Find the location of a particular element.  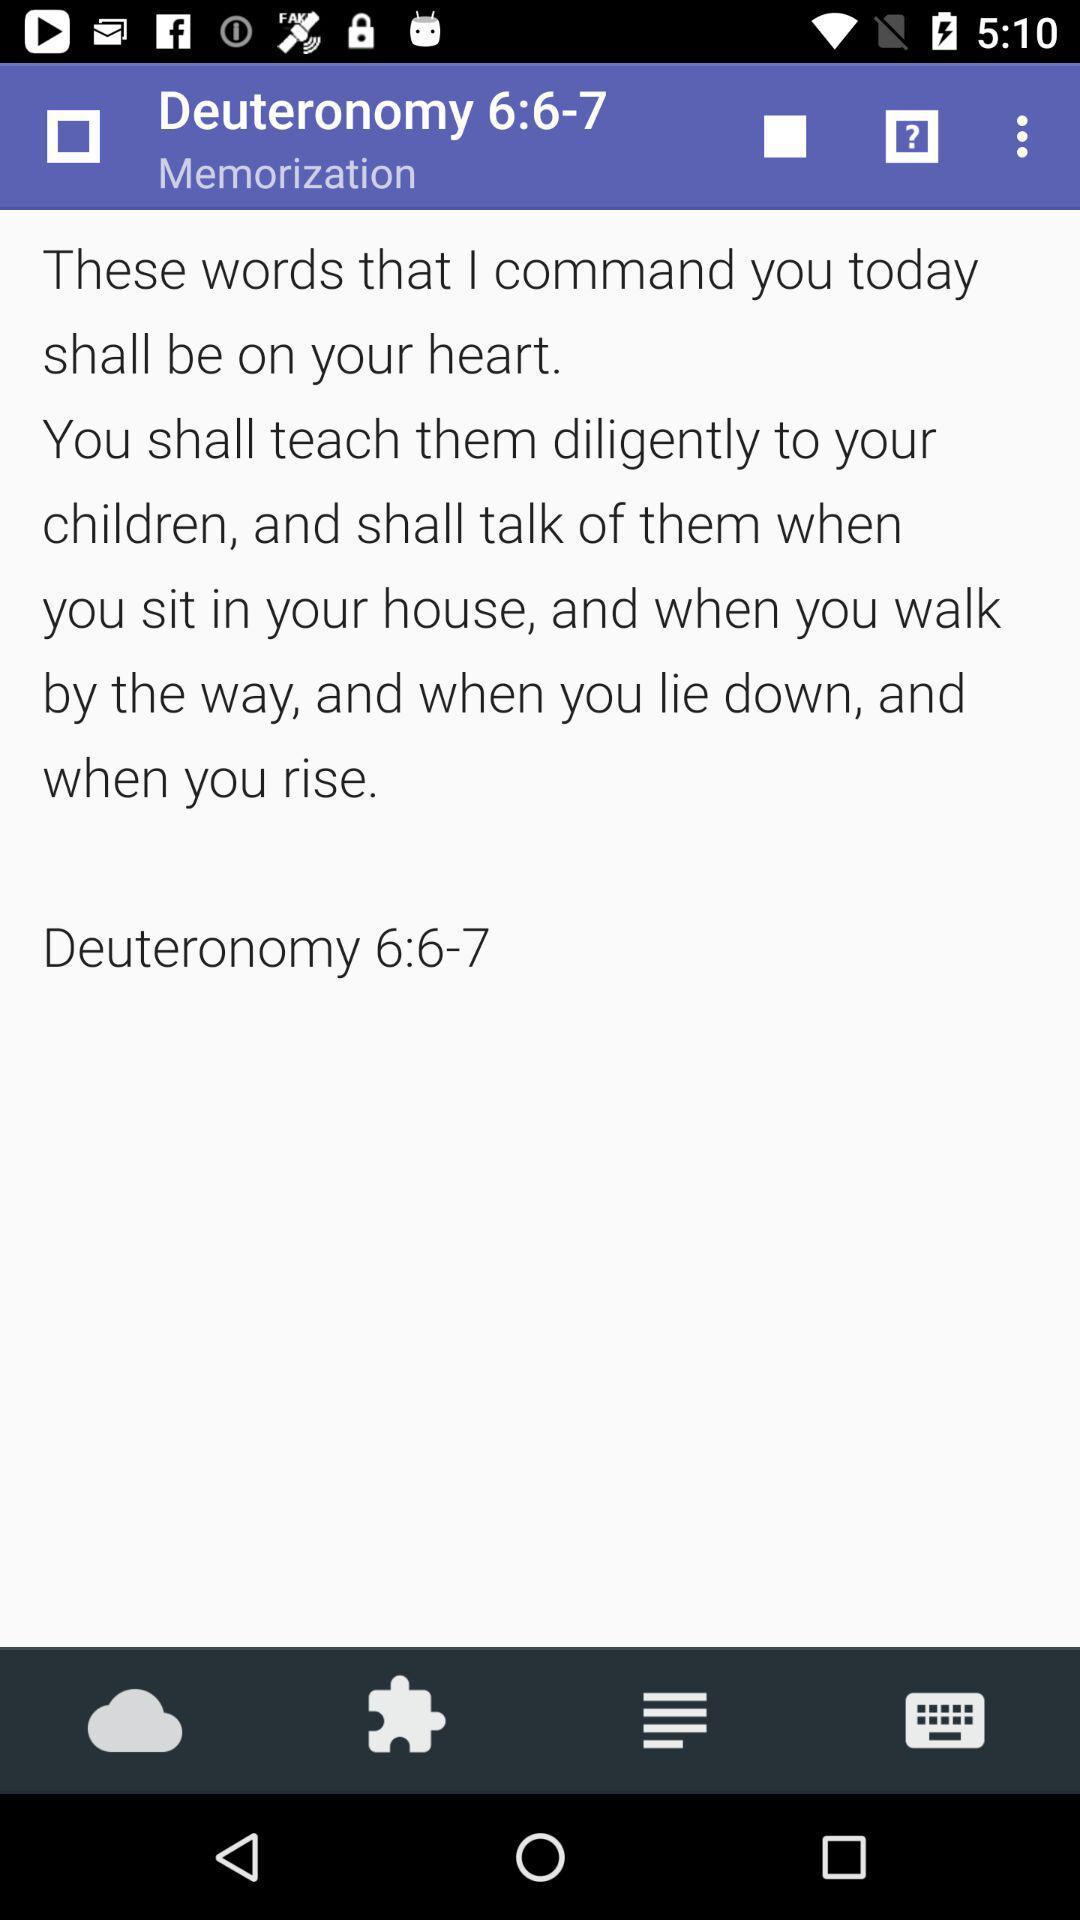

press keyboard button is located at coordinates (945, 1720).